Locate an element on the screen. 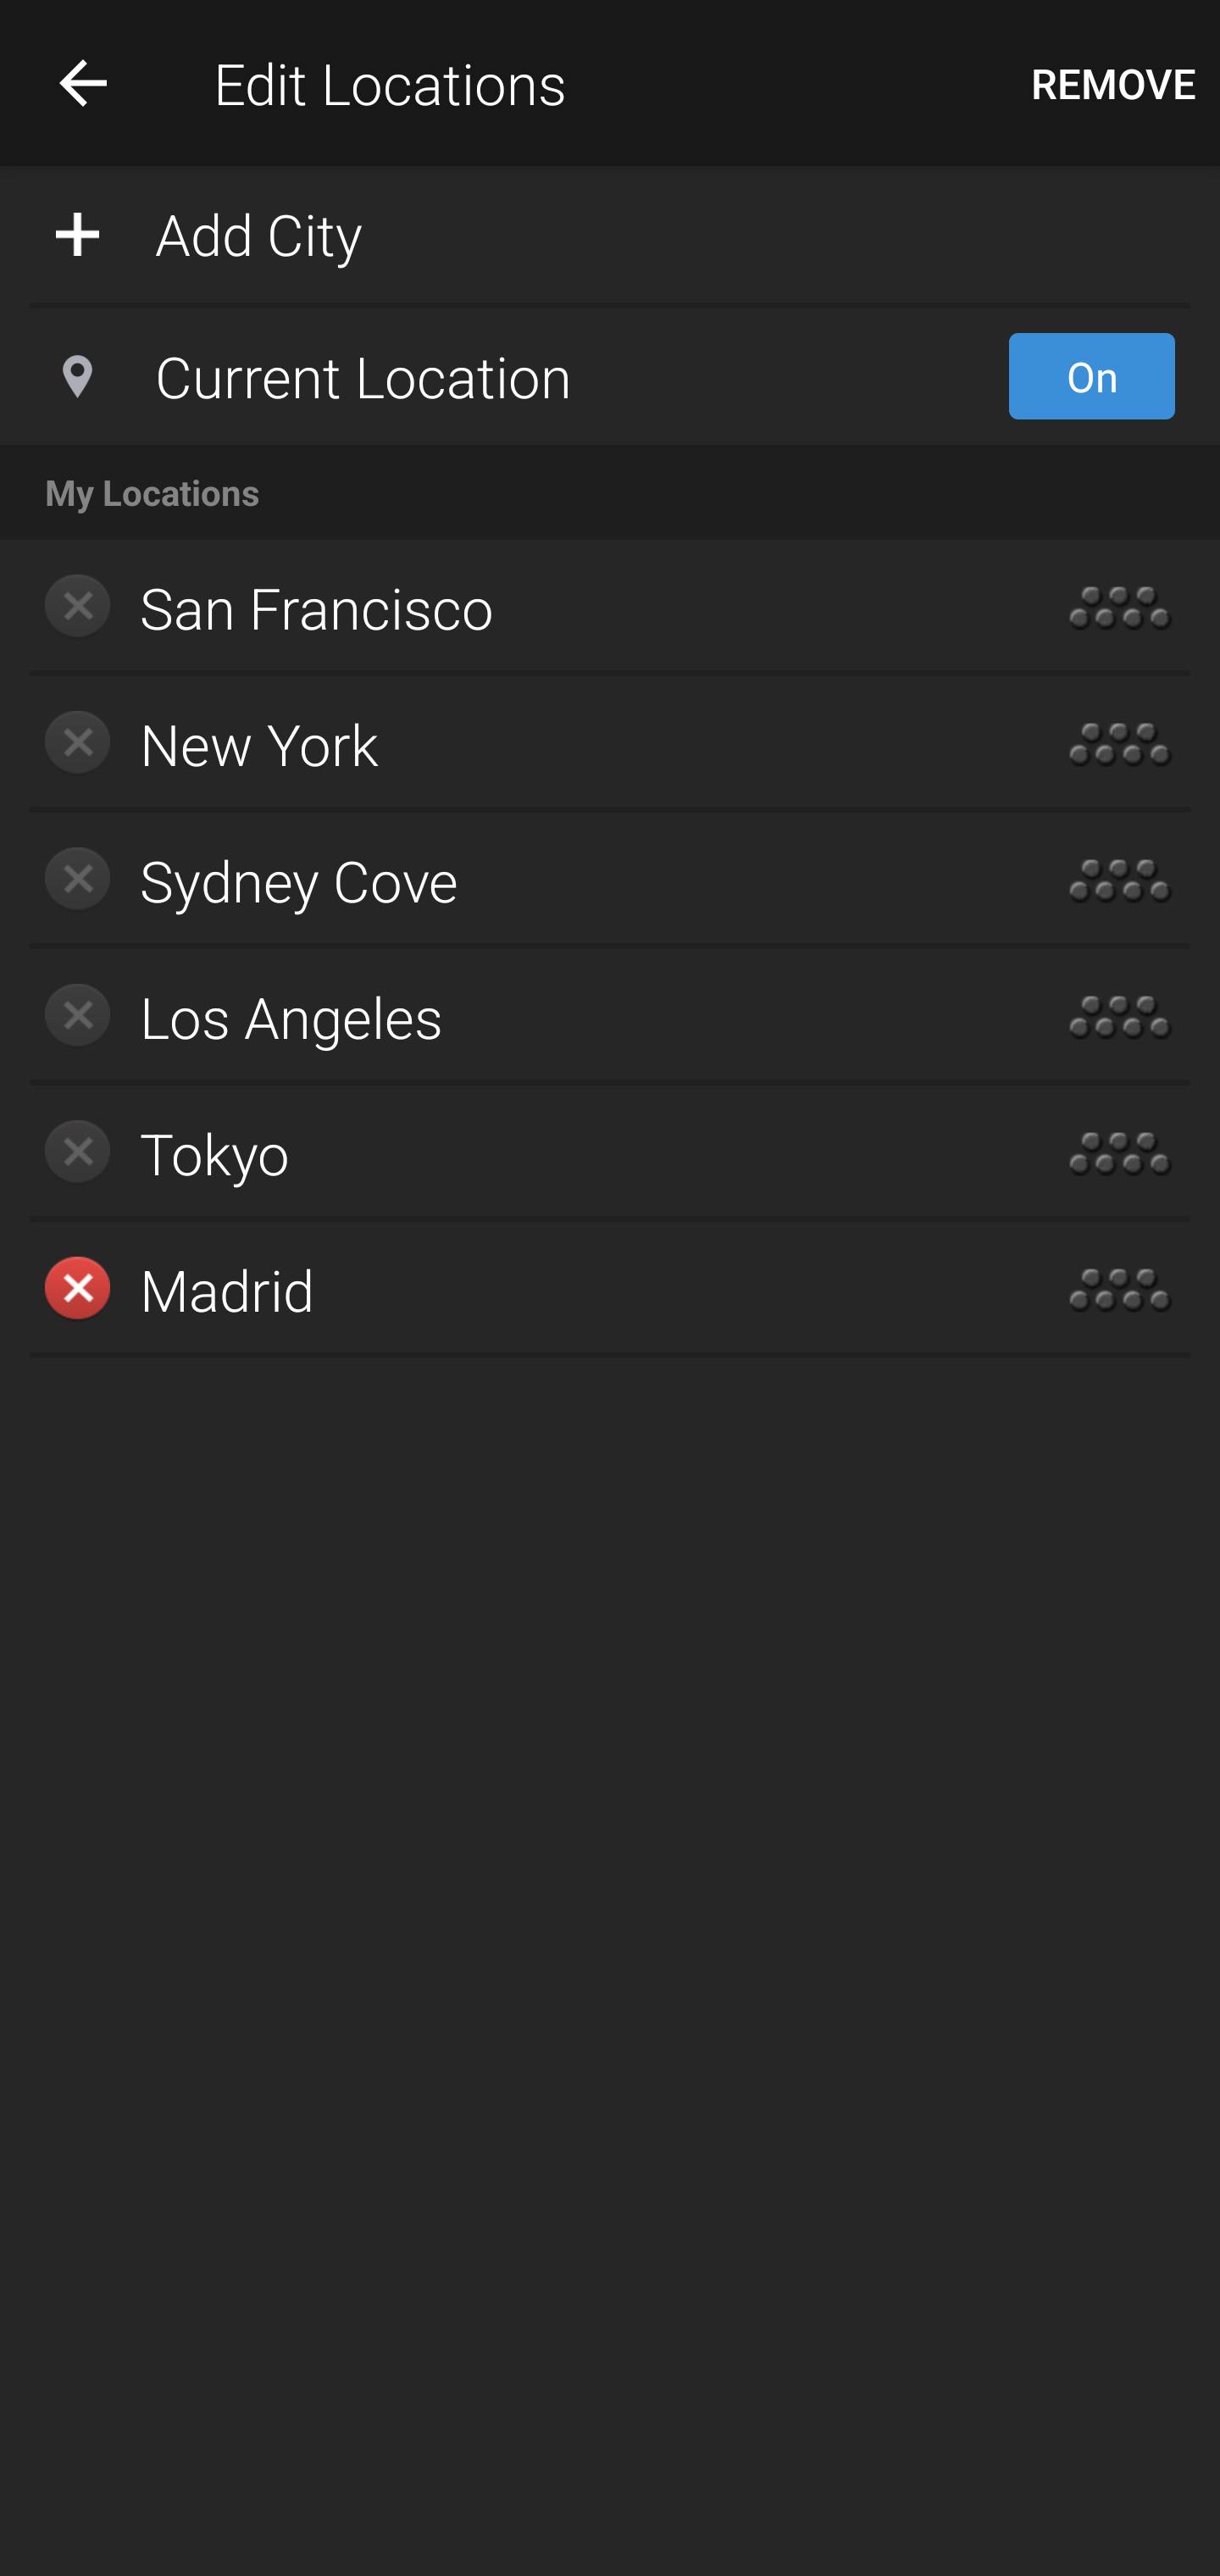  Delete: Madrid: Selected Madrid is located at coordinates (512, 1289).